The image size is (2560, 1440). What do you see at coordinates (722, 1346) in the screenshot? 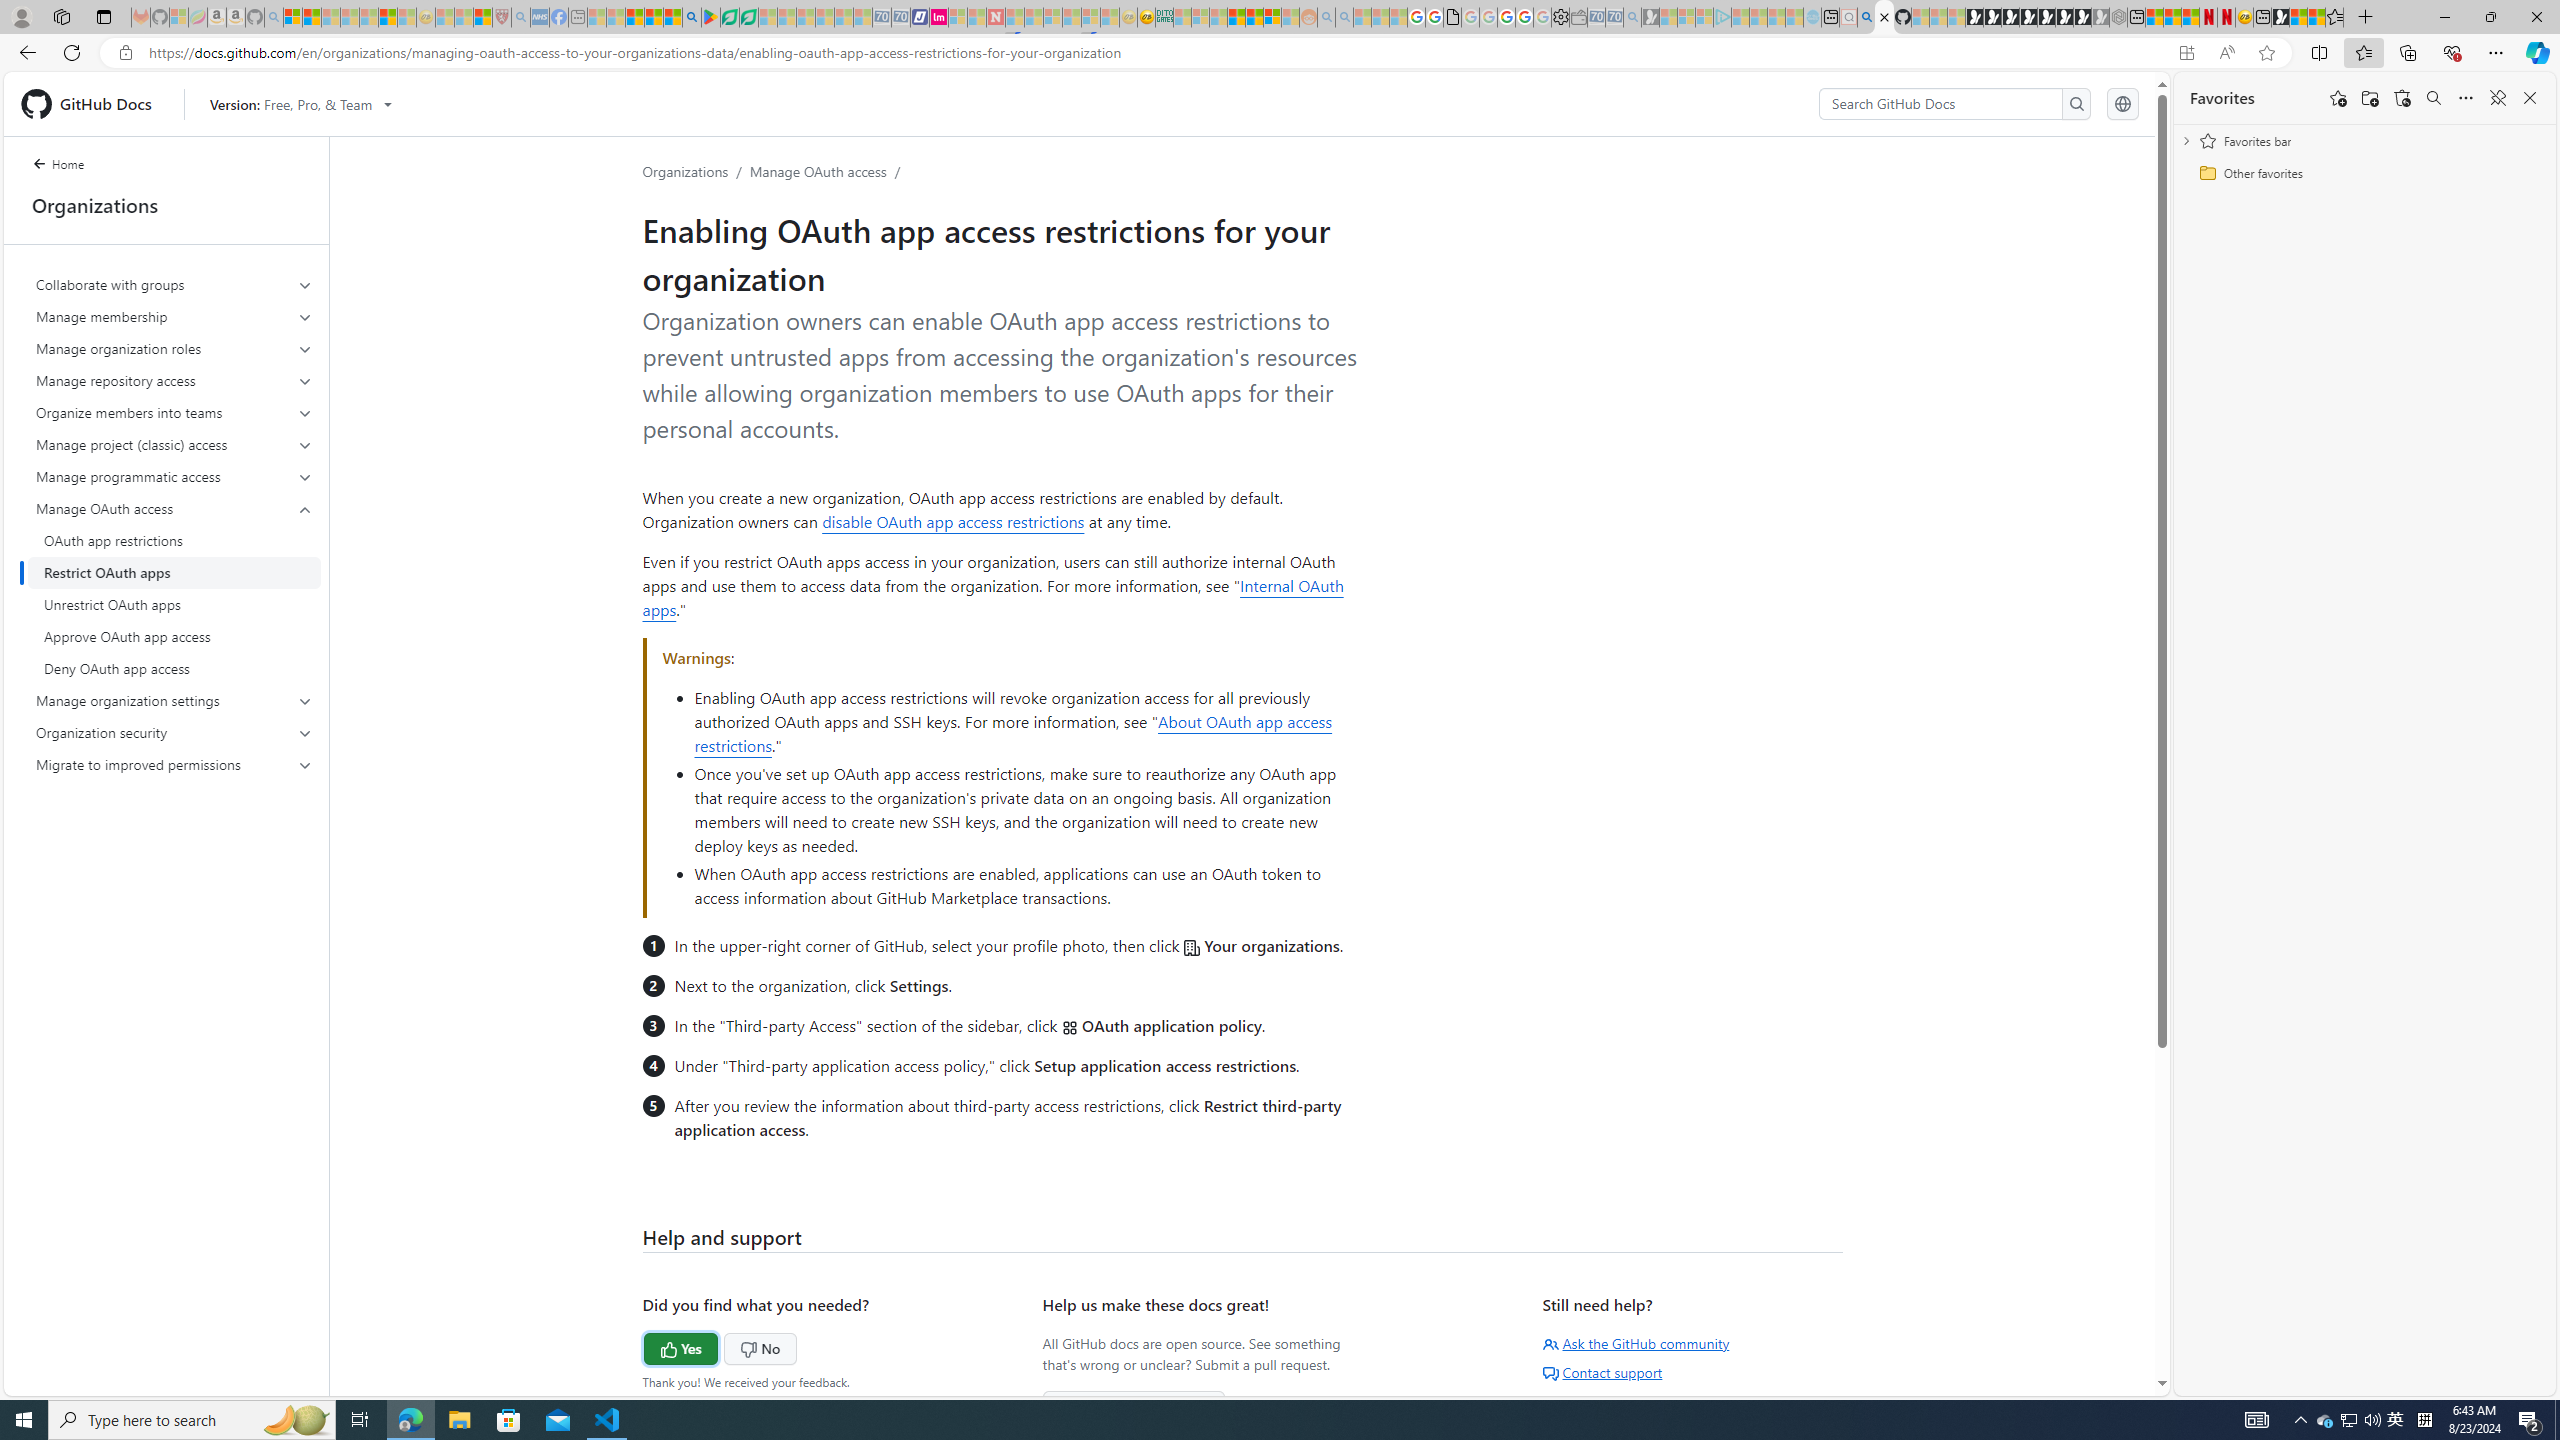
I see `No` at bounding box center [722, 1346].